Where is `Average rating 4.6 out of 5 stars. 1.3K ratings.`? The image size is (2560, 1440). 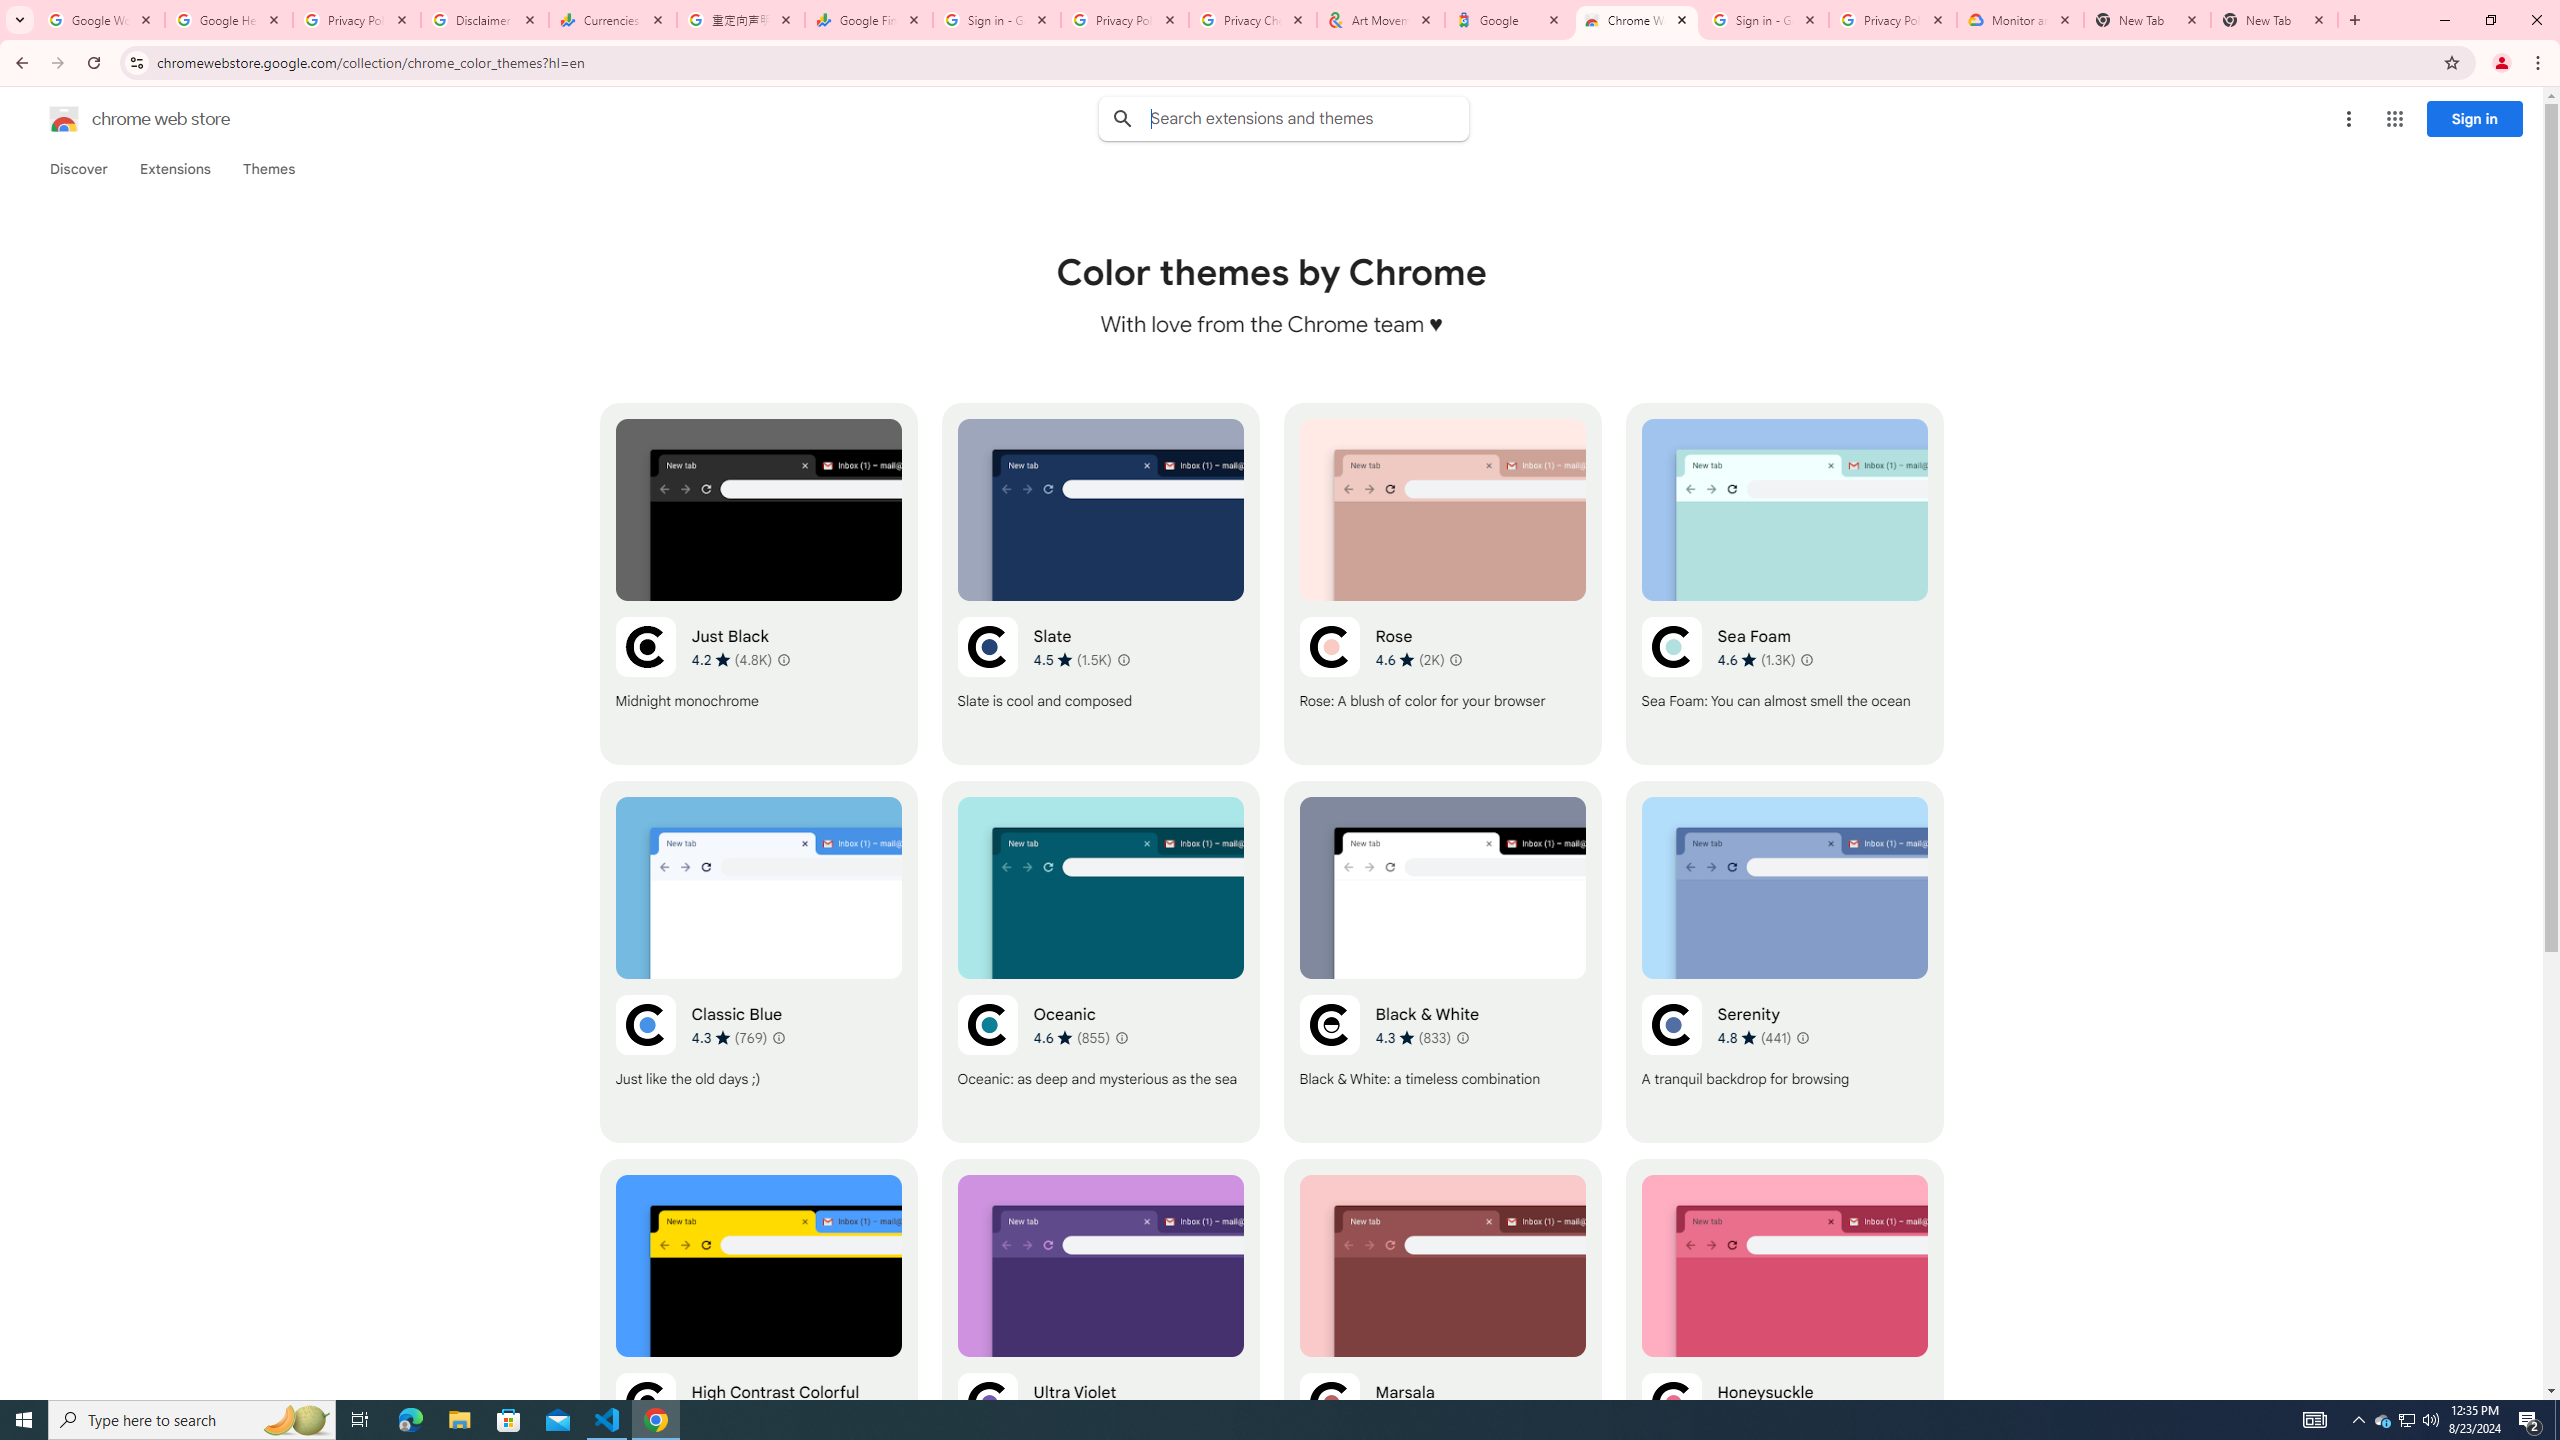 Average rating 4.6 out of 5 stars. 1.3K ratings. is located at coordinates (1757, 660).